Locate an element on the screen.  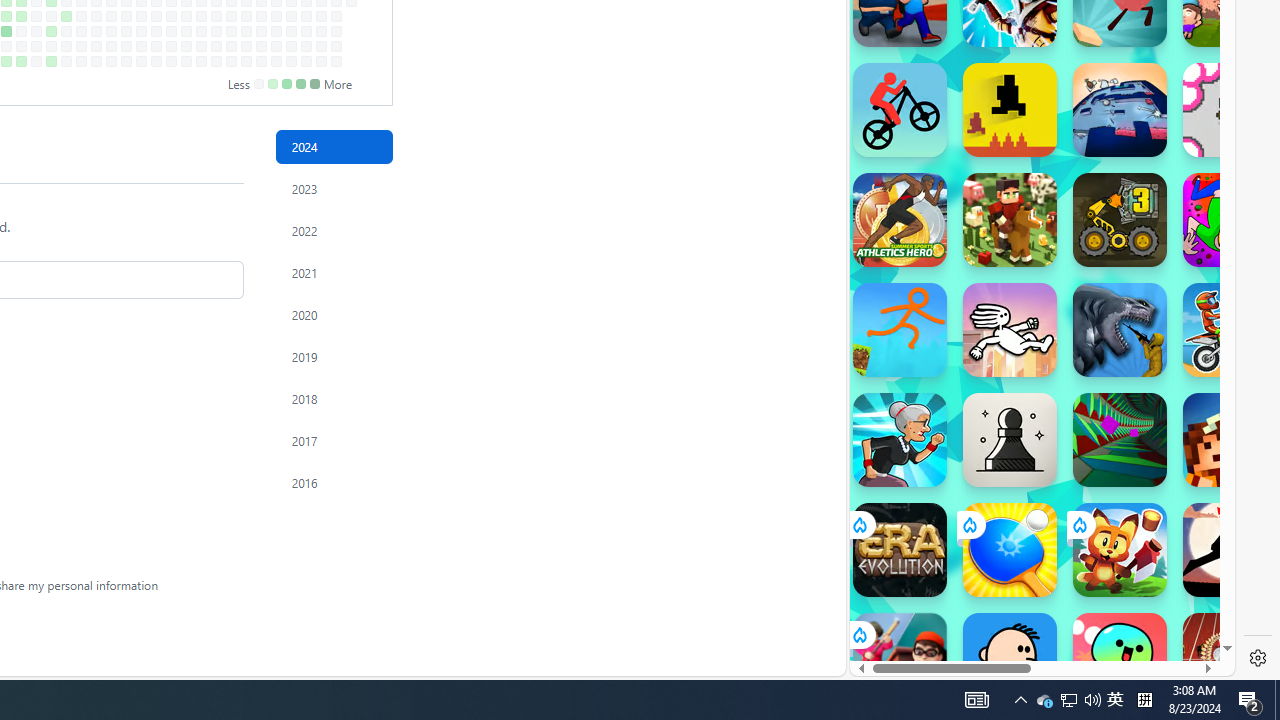
No contributions on December 19th. is located at coordinates (321, 30).